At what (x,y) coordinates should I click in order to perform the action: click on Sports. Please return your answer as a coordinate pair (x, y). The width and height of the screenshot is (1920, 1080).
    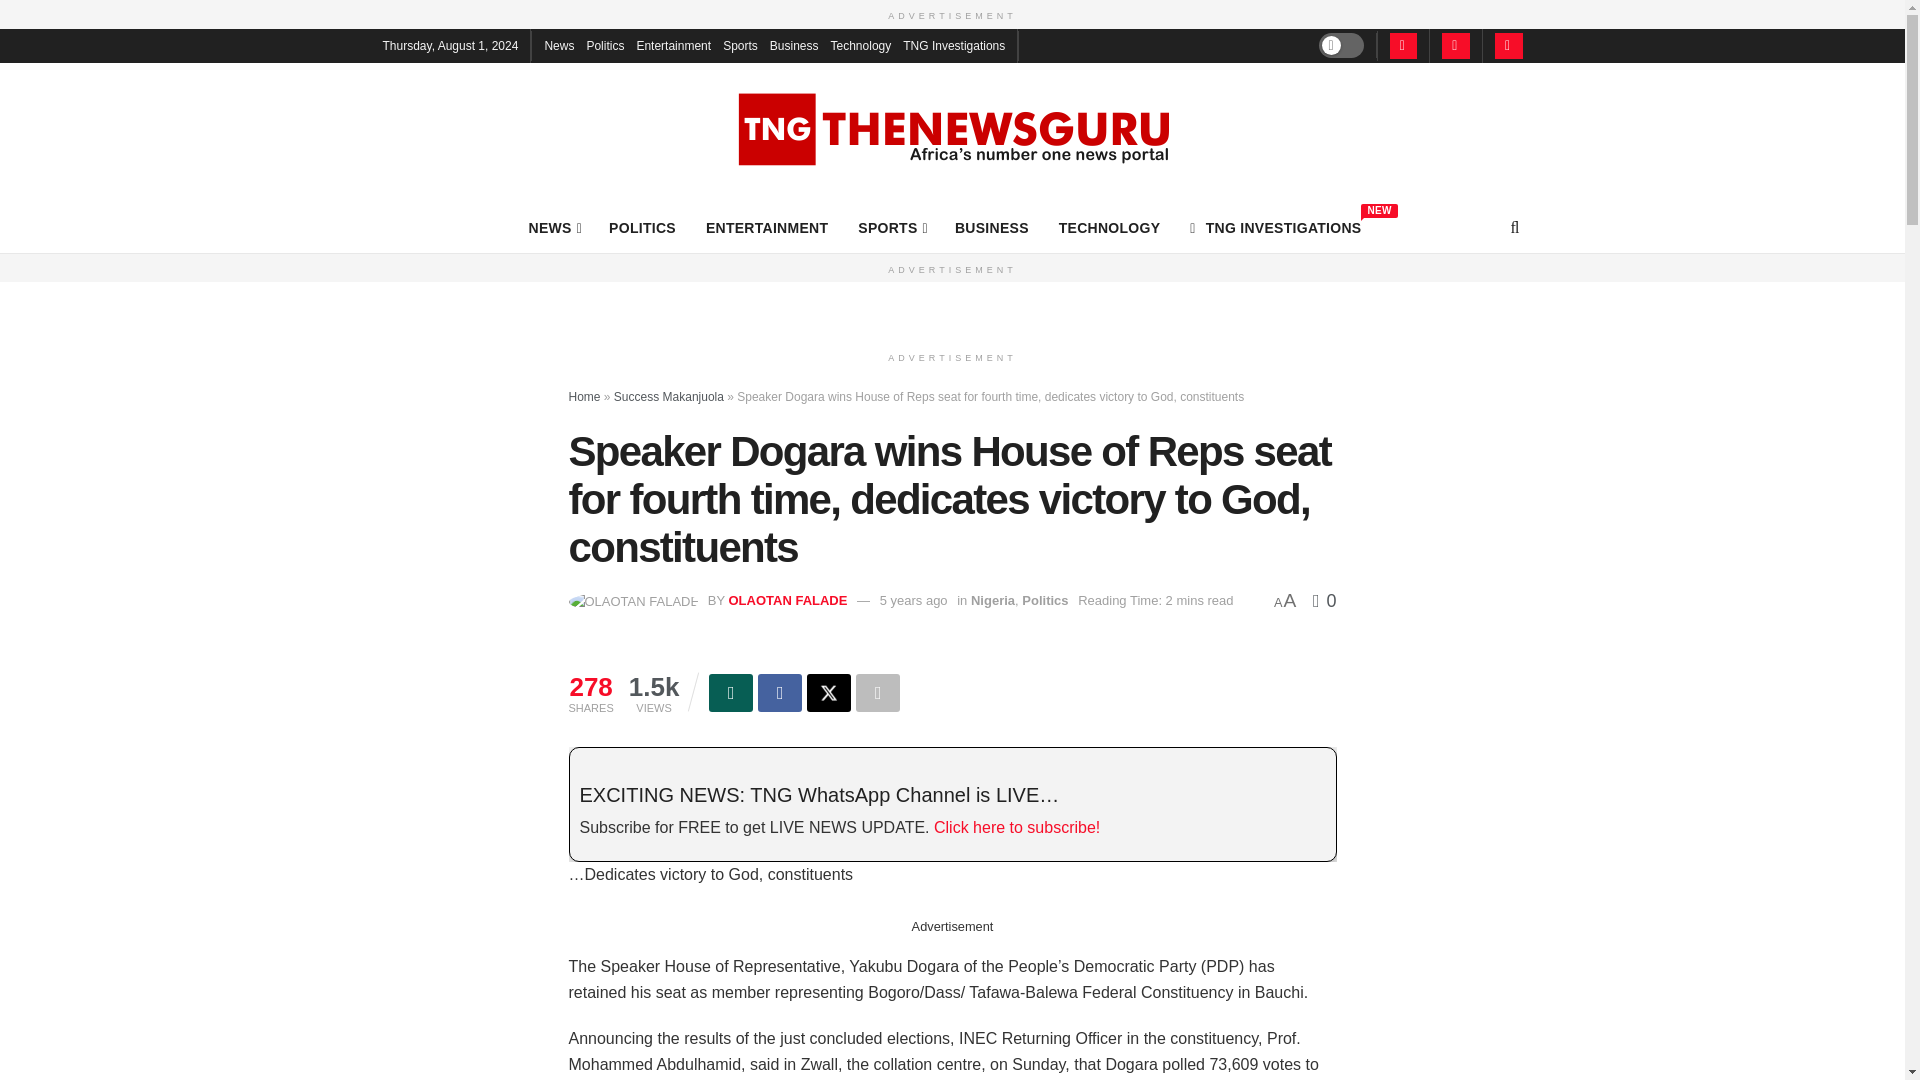
    Looking at the image, I should click on (1110, 227).